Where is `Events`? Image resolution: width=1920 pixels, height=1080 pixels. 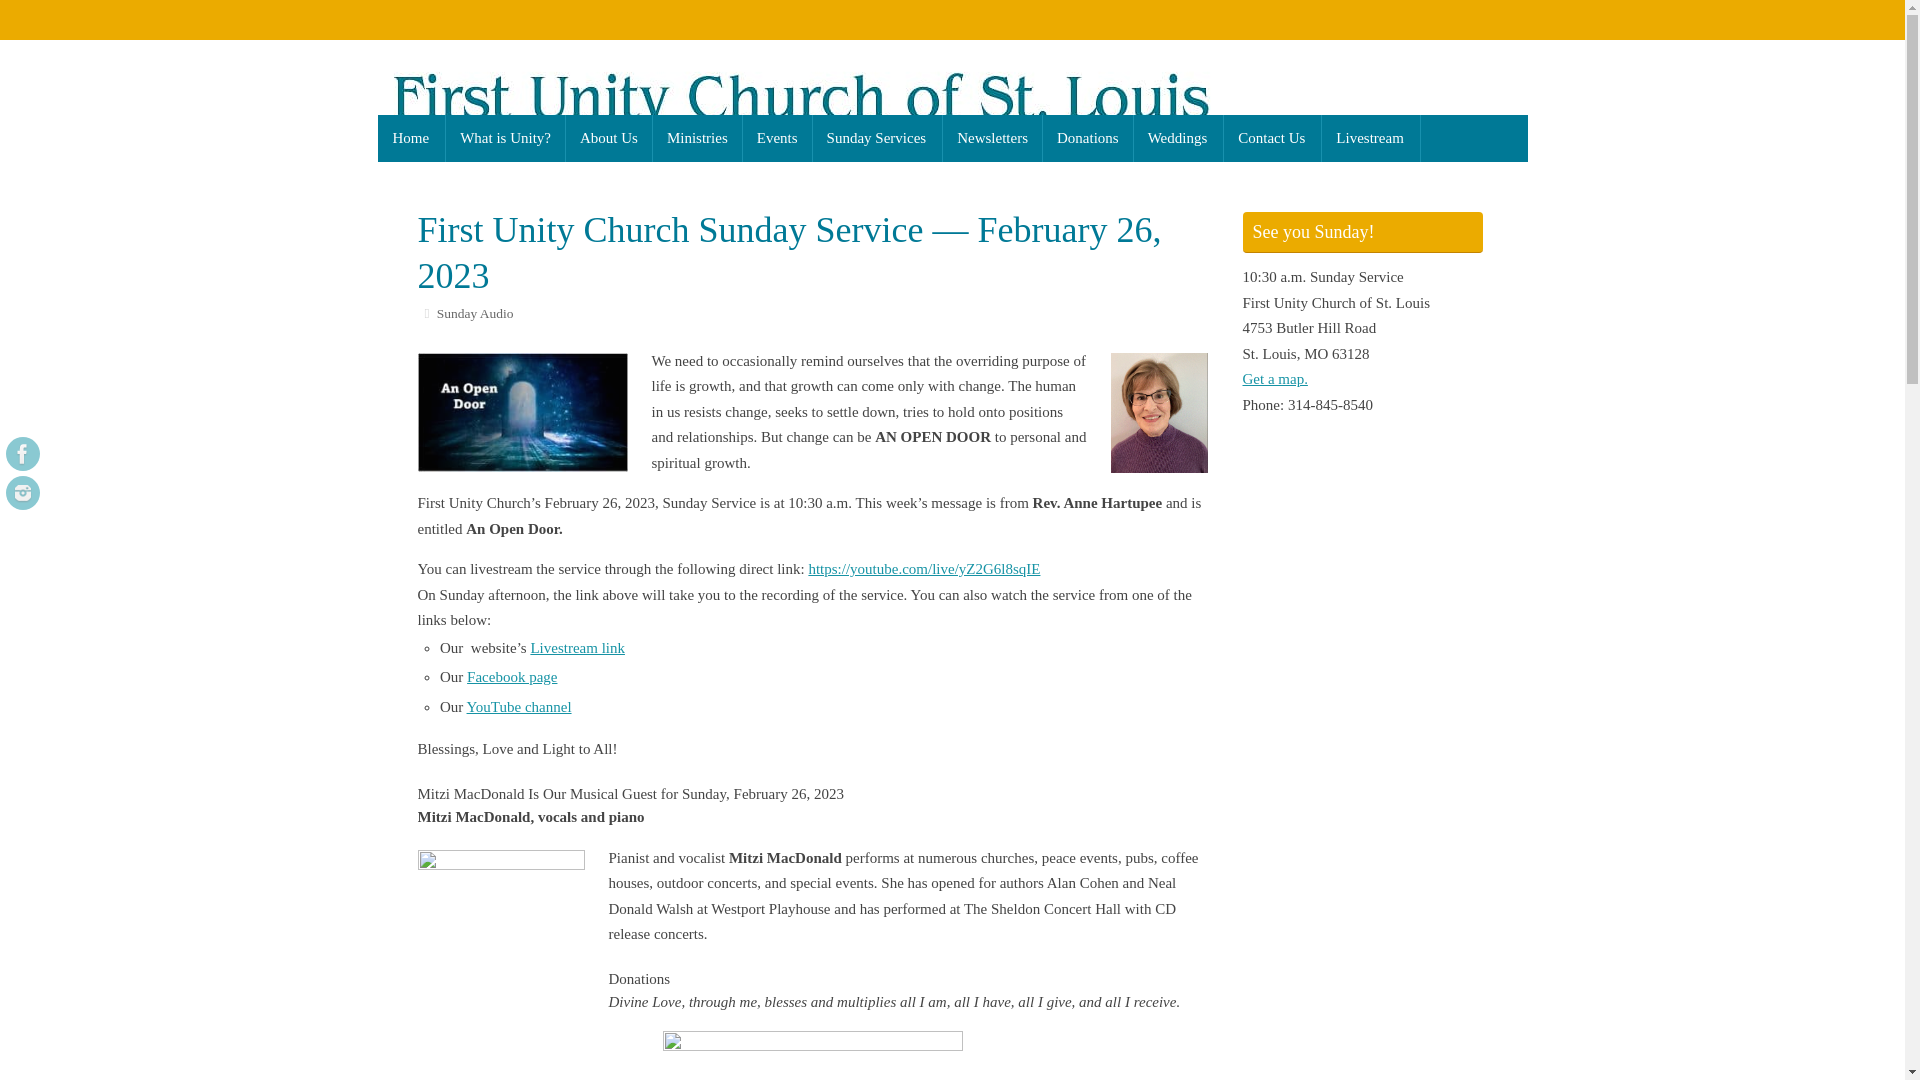
Events is located at coordinates (776, 138).